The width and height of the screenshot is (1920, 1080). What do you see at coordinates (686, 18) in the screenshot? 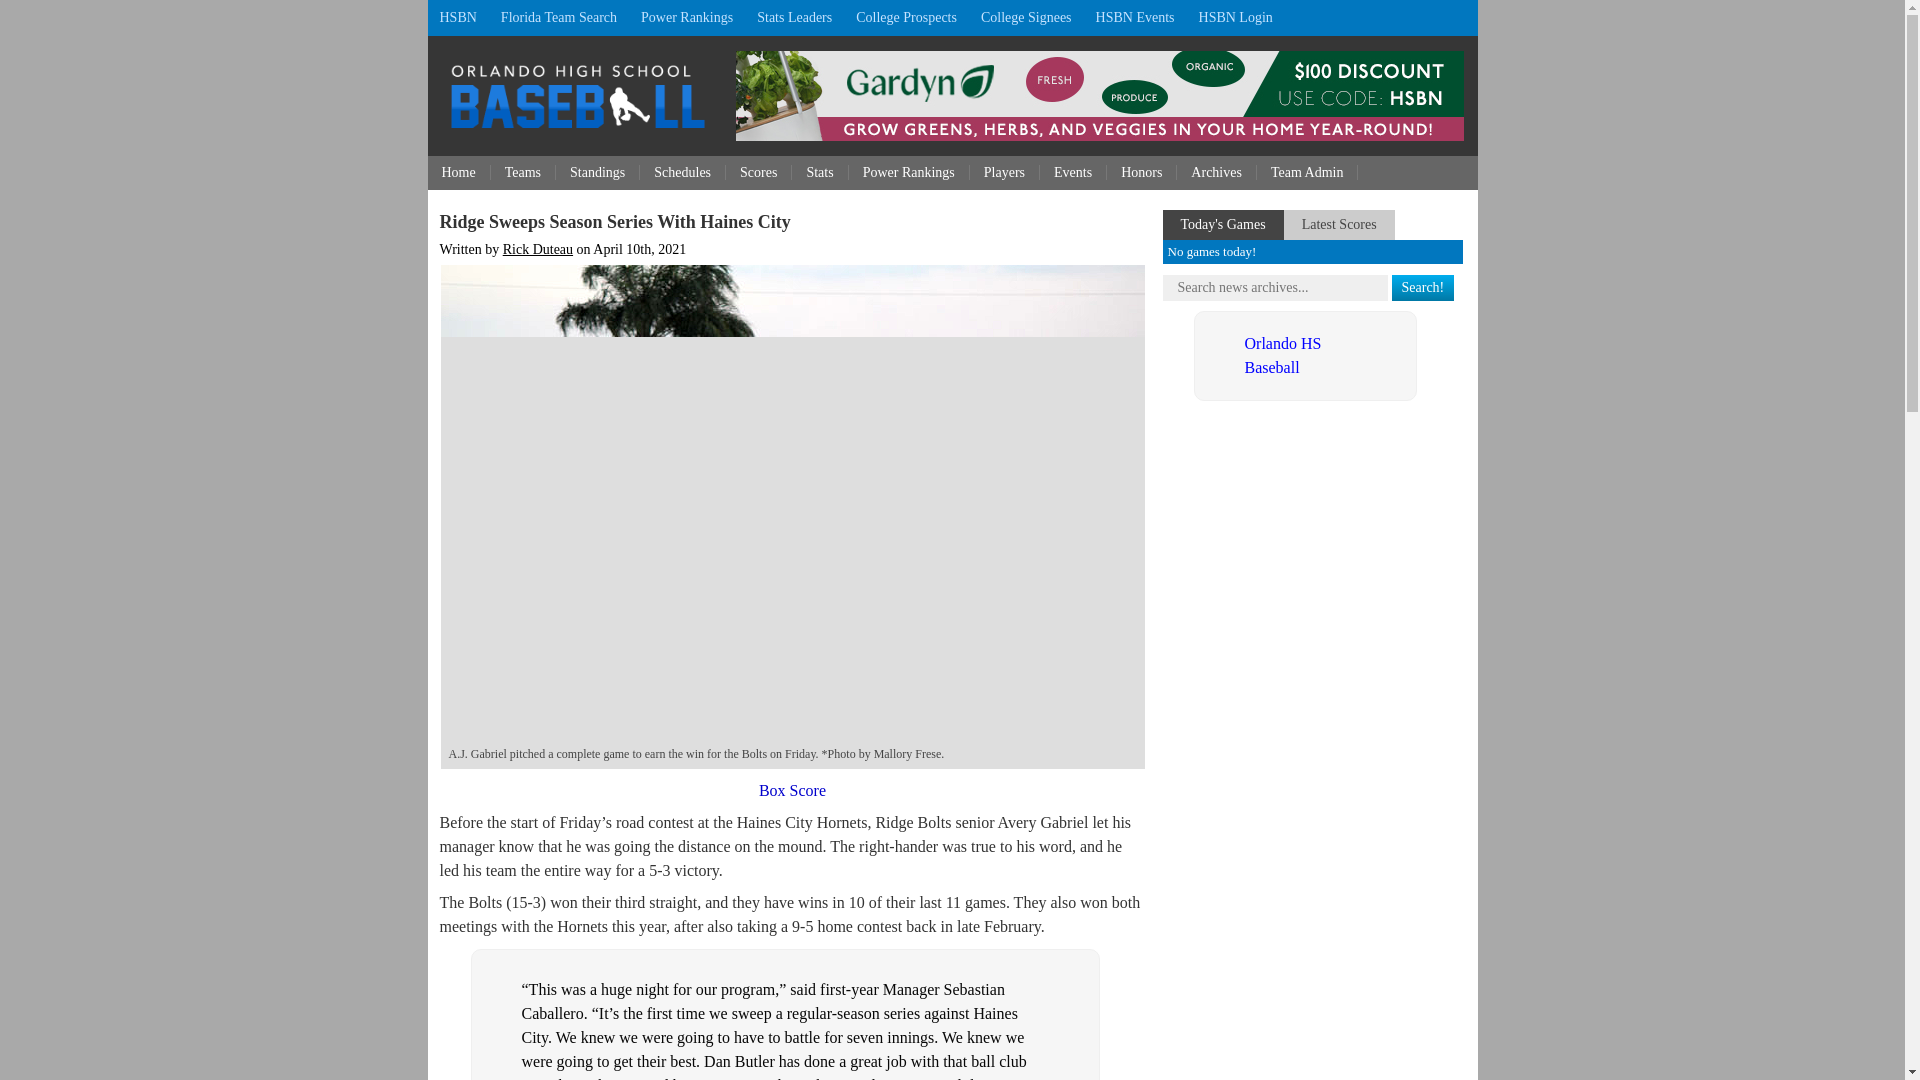
I see `Power Rankings` at bounding box center [686, 18].